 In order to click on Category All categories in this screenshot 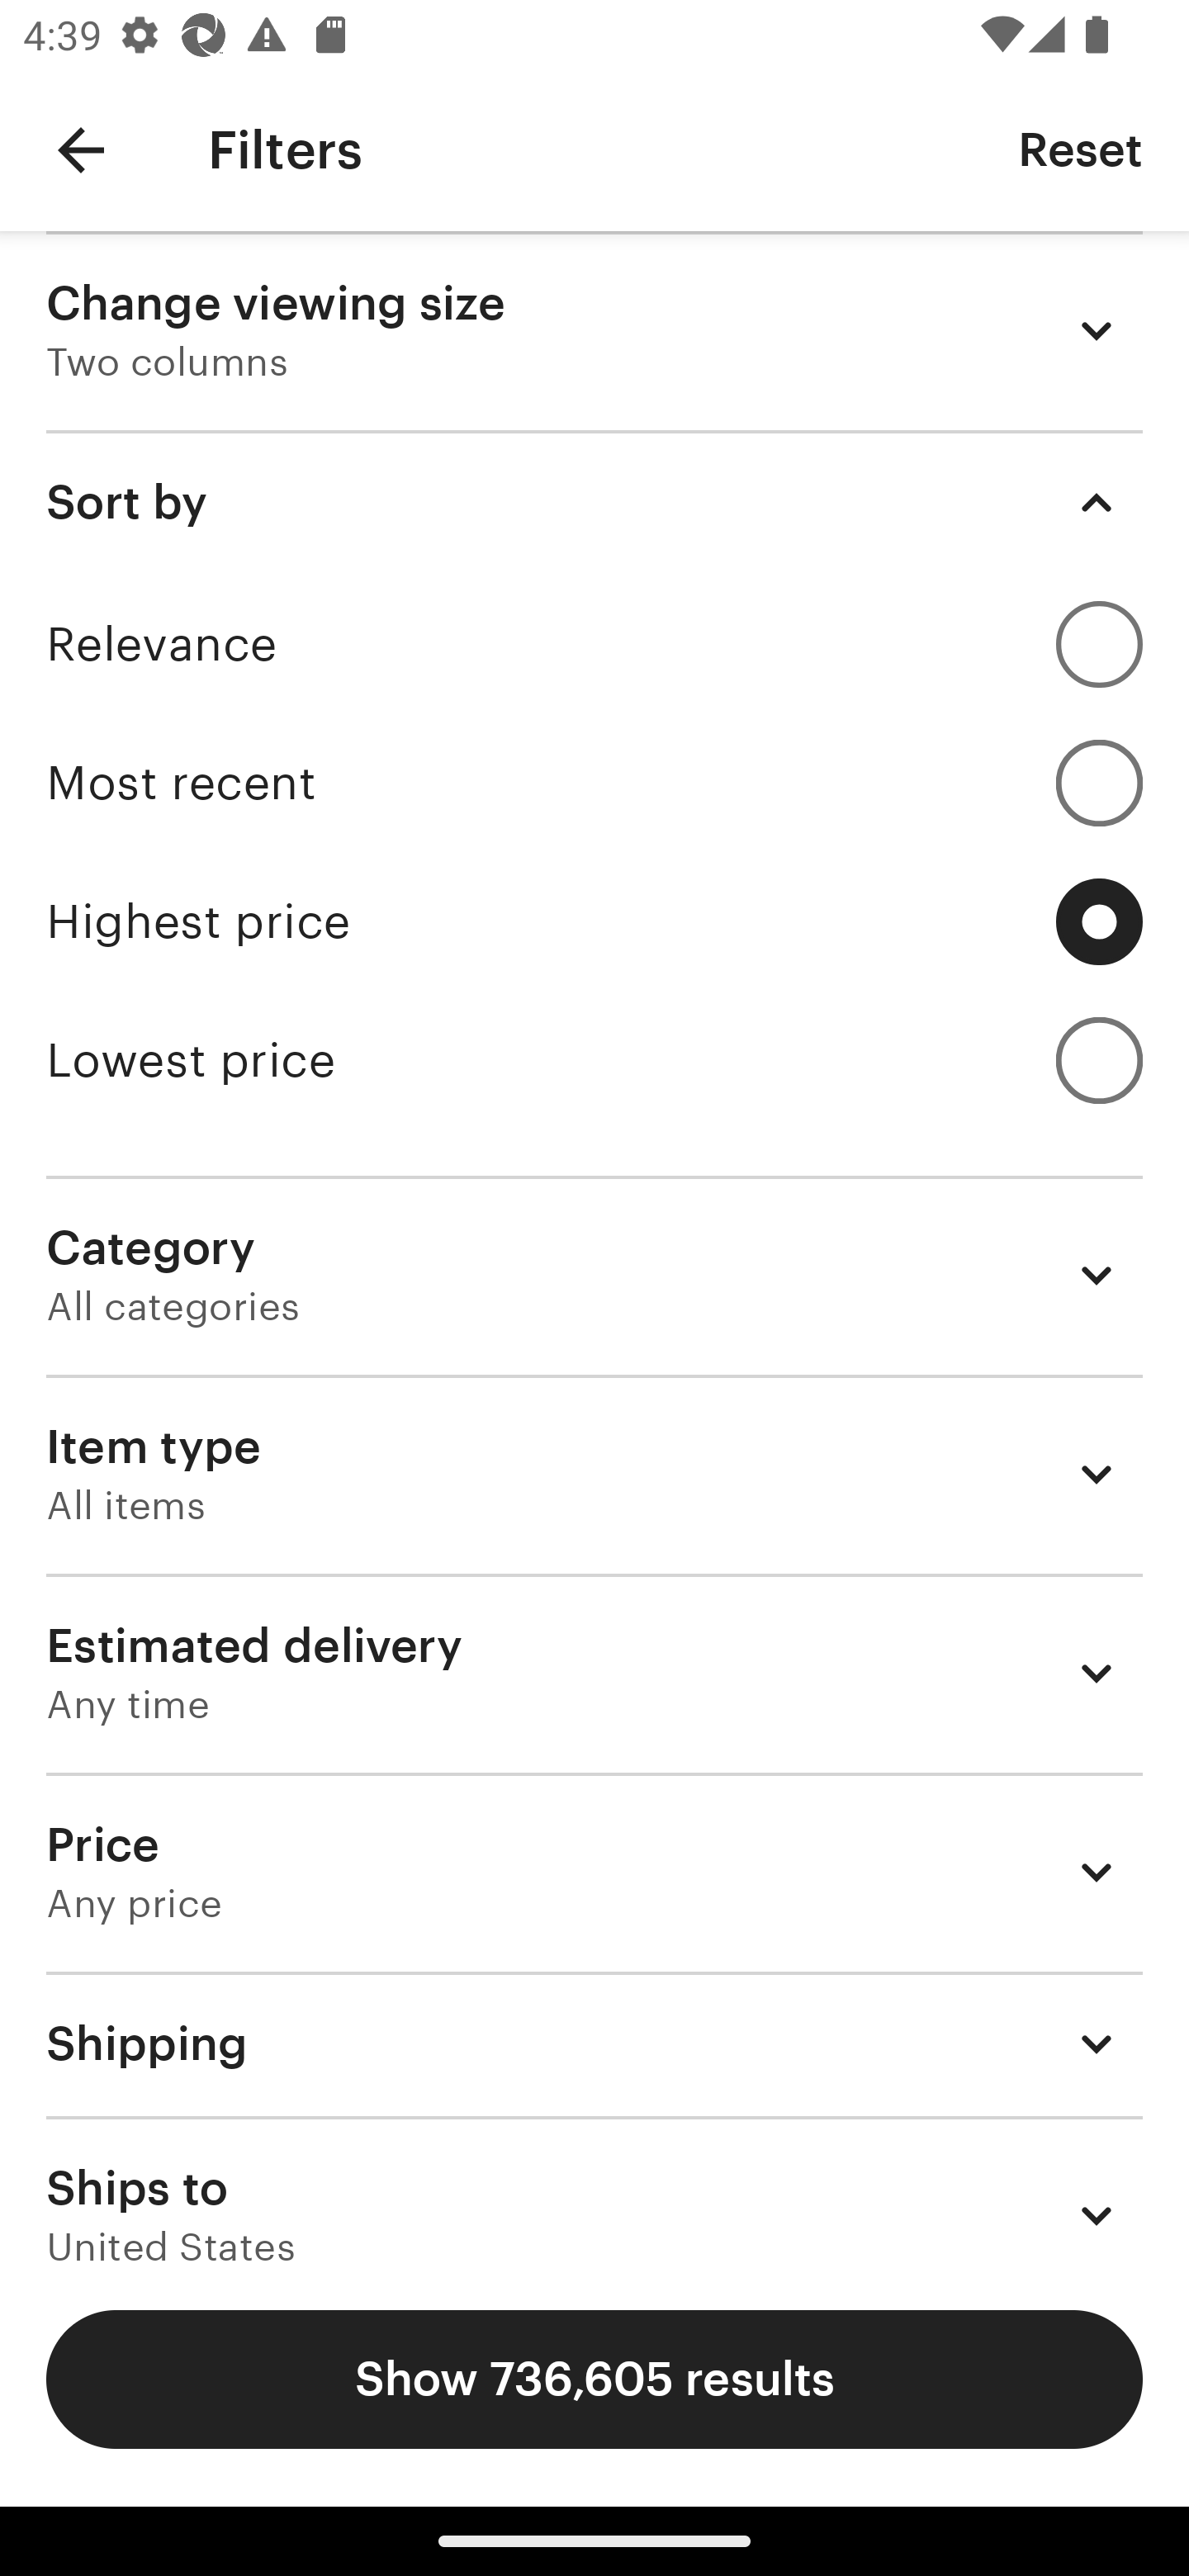, I will do `click(594, 1275)`.